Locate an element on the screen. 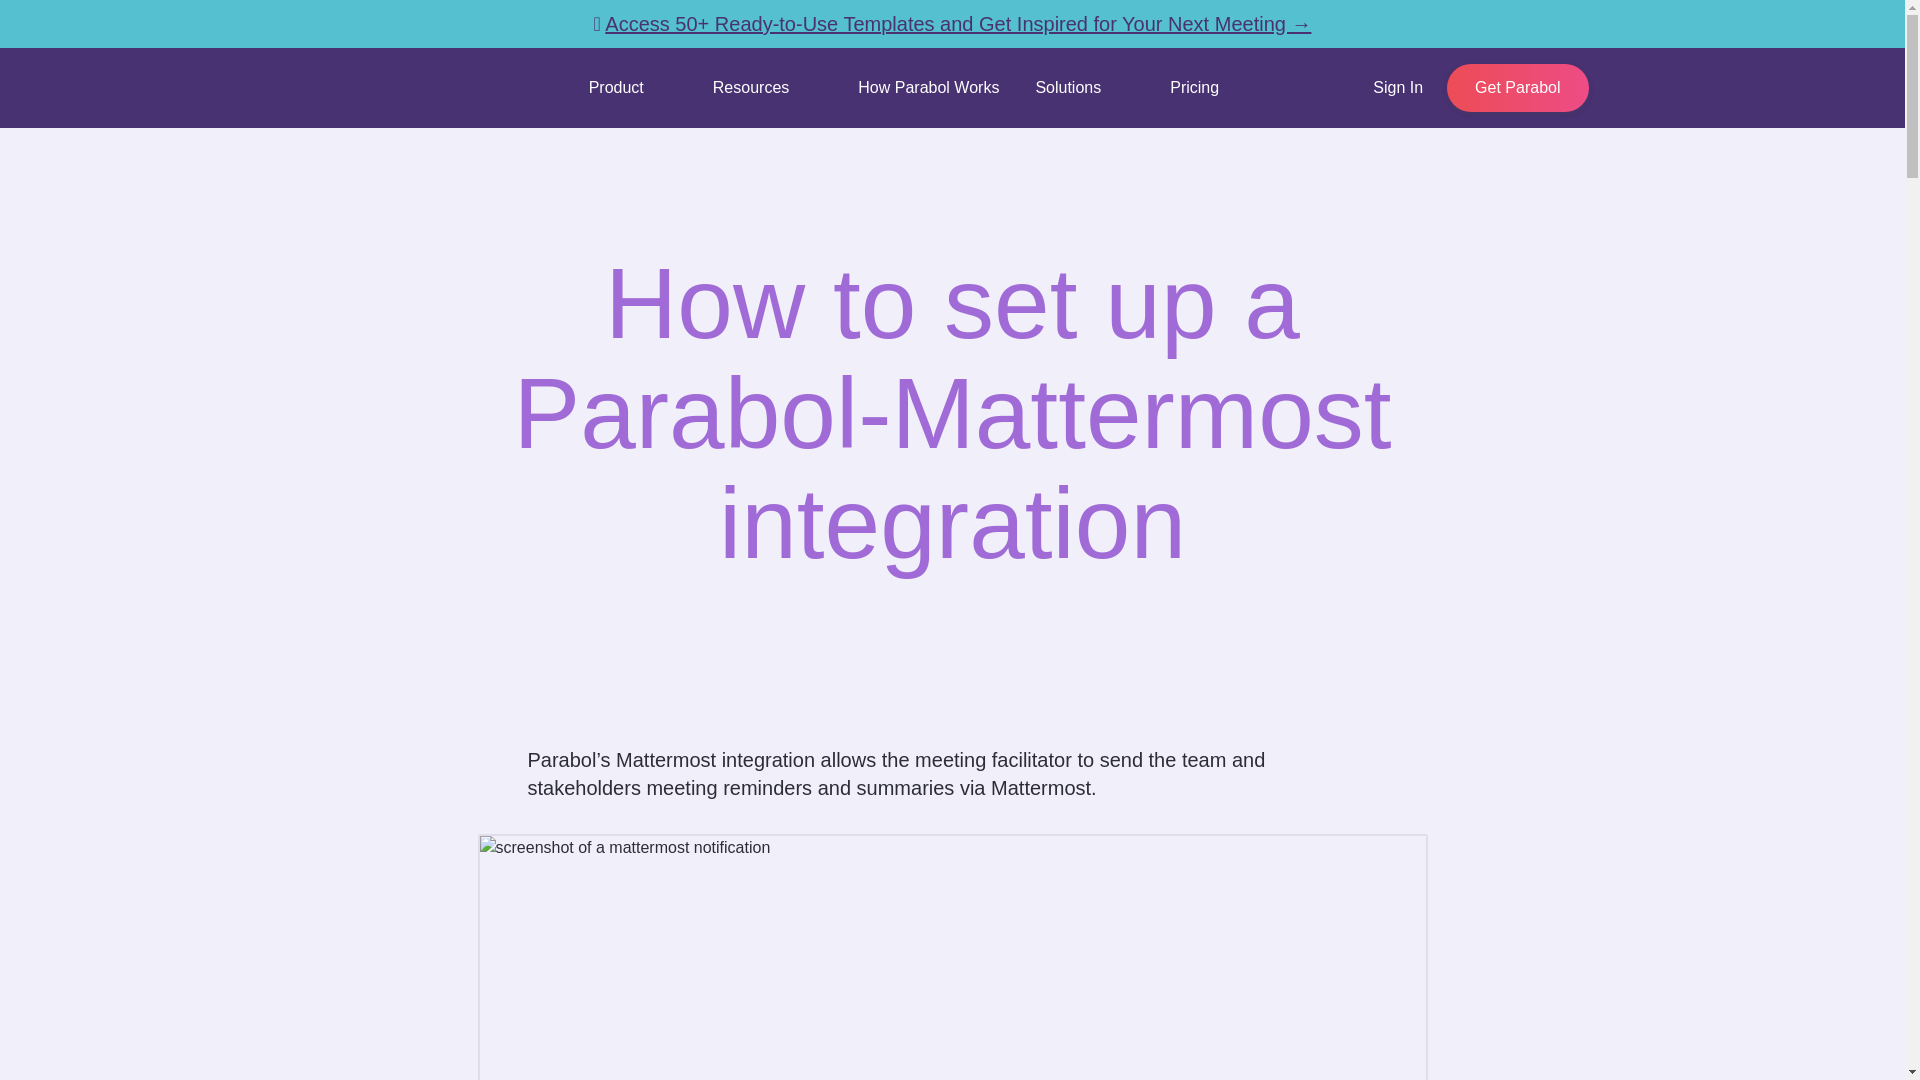 Image resolution: width=1920 pixels, height=1080 pixels. Pricing is located at coordinates (1194, 88).